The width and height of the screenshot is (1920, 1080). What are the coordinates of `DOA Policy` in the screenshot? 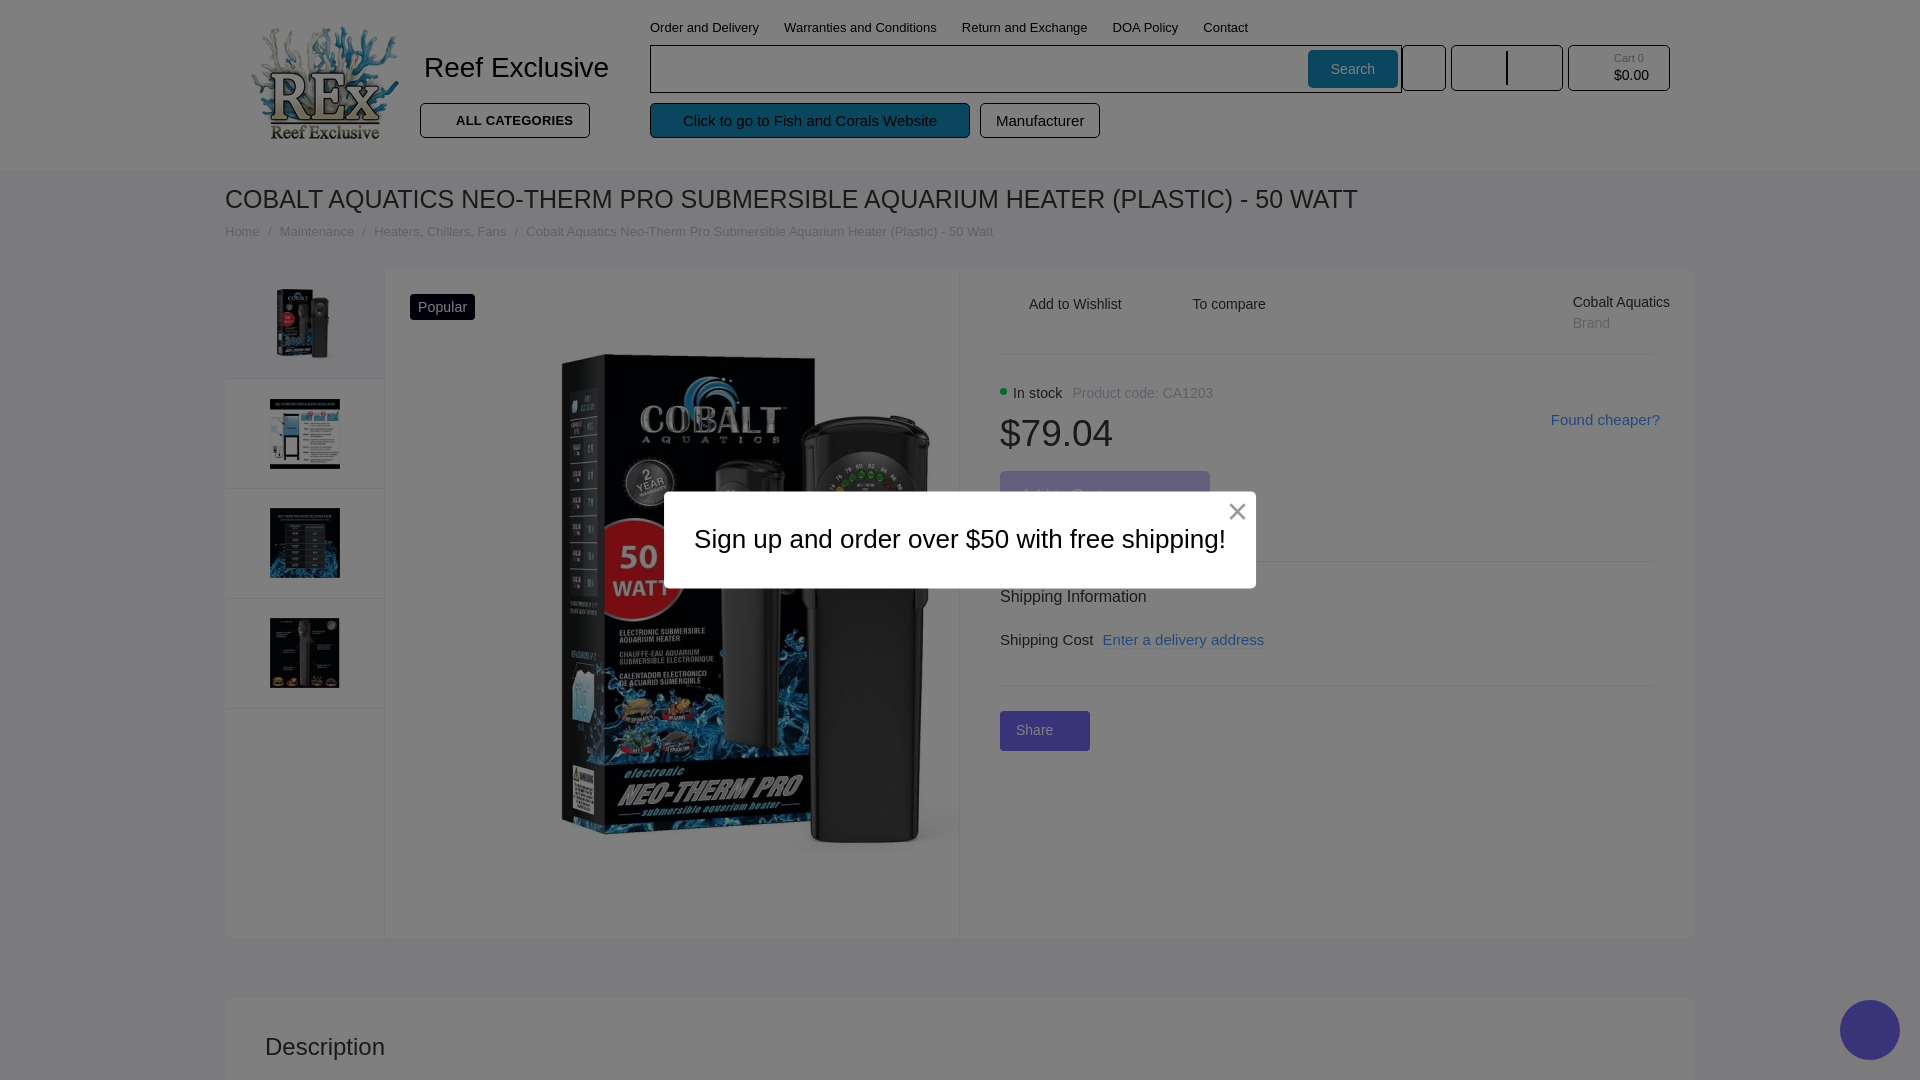 It's located at (1146, 27).